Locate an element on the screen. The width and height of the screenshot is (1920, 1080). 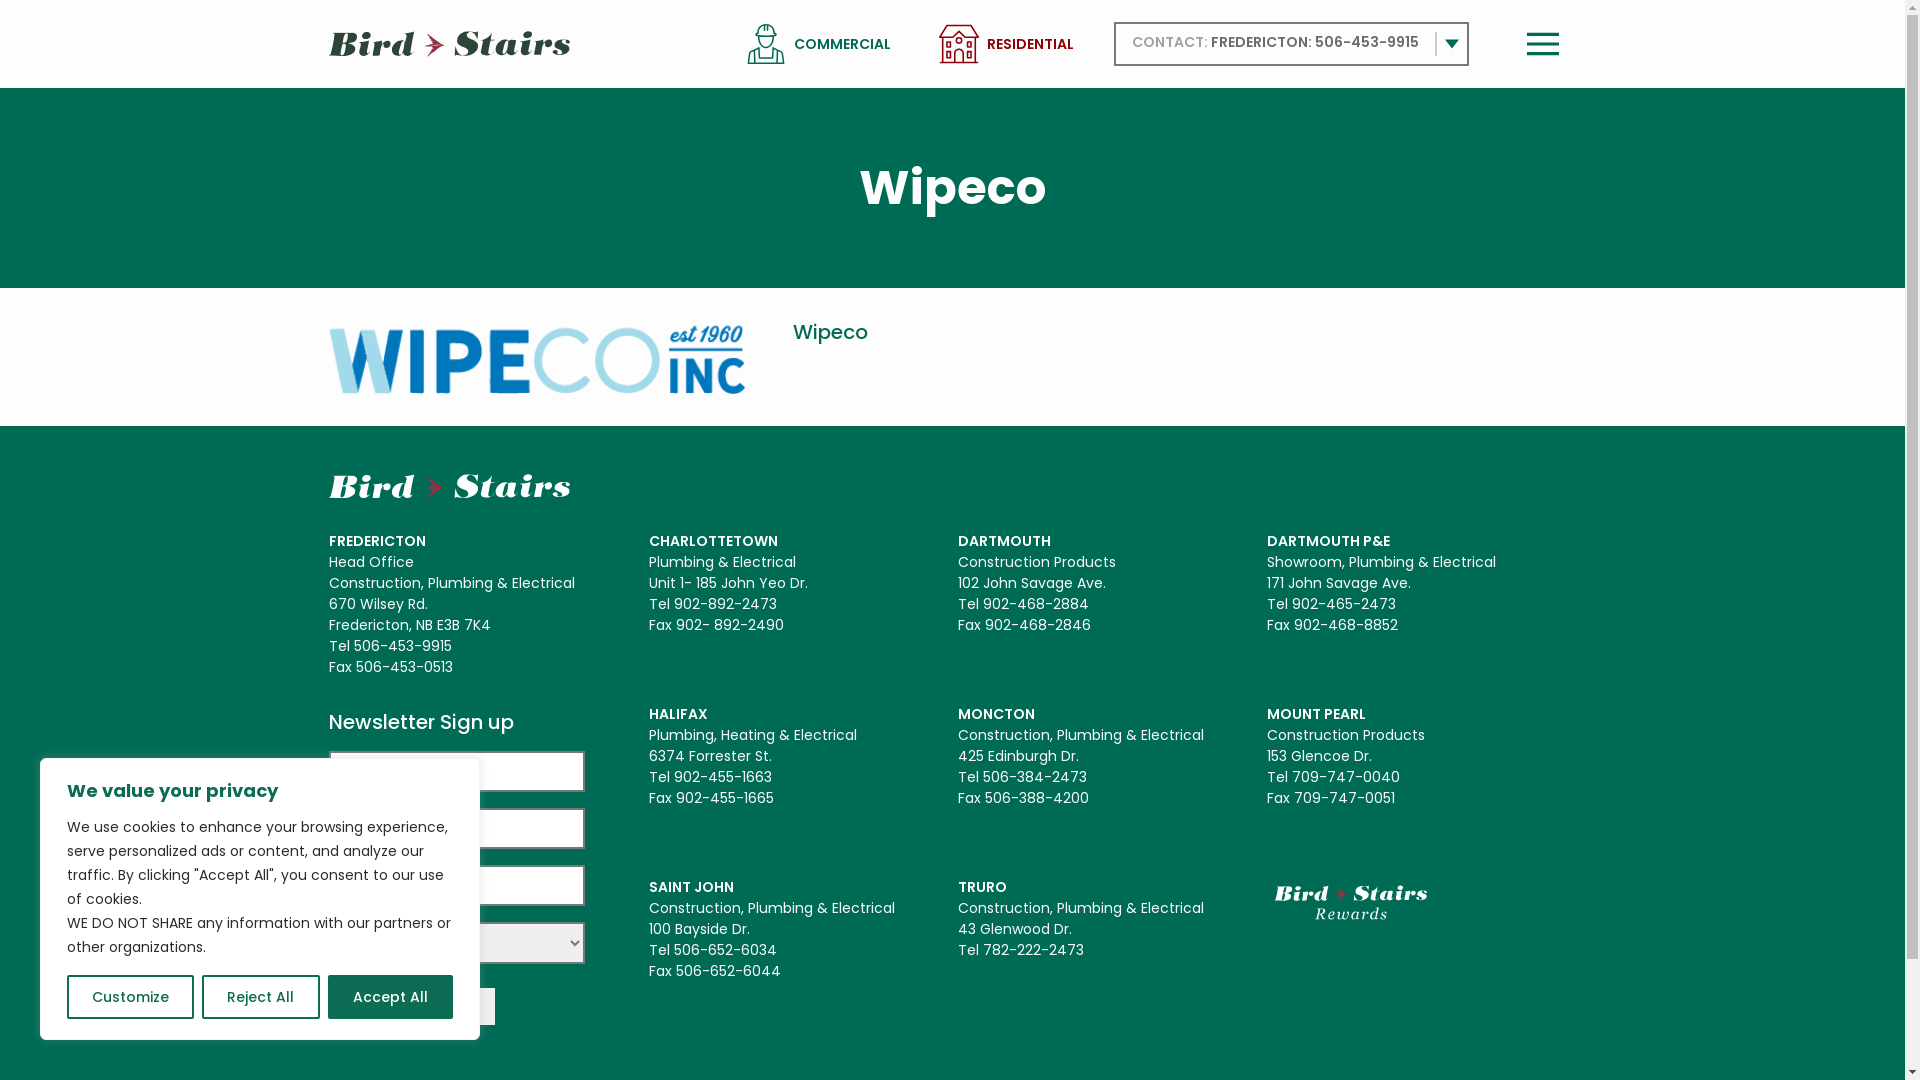
709-747-0040 is located at coordinates (1346, 777).